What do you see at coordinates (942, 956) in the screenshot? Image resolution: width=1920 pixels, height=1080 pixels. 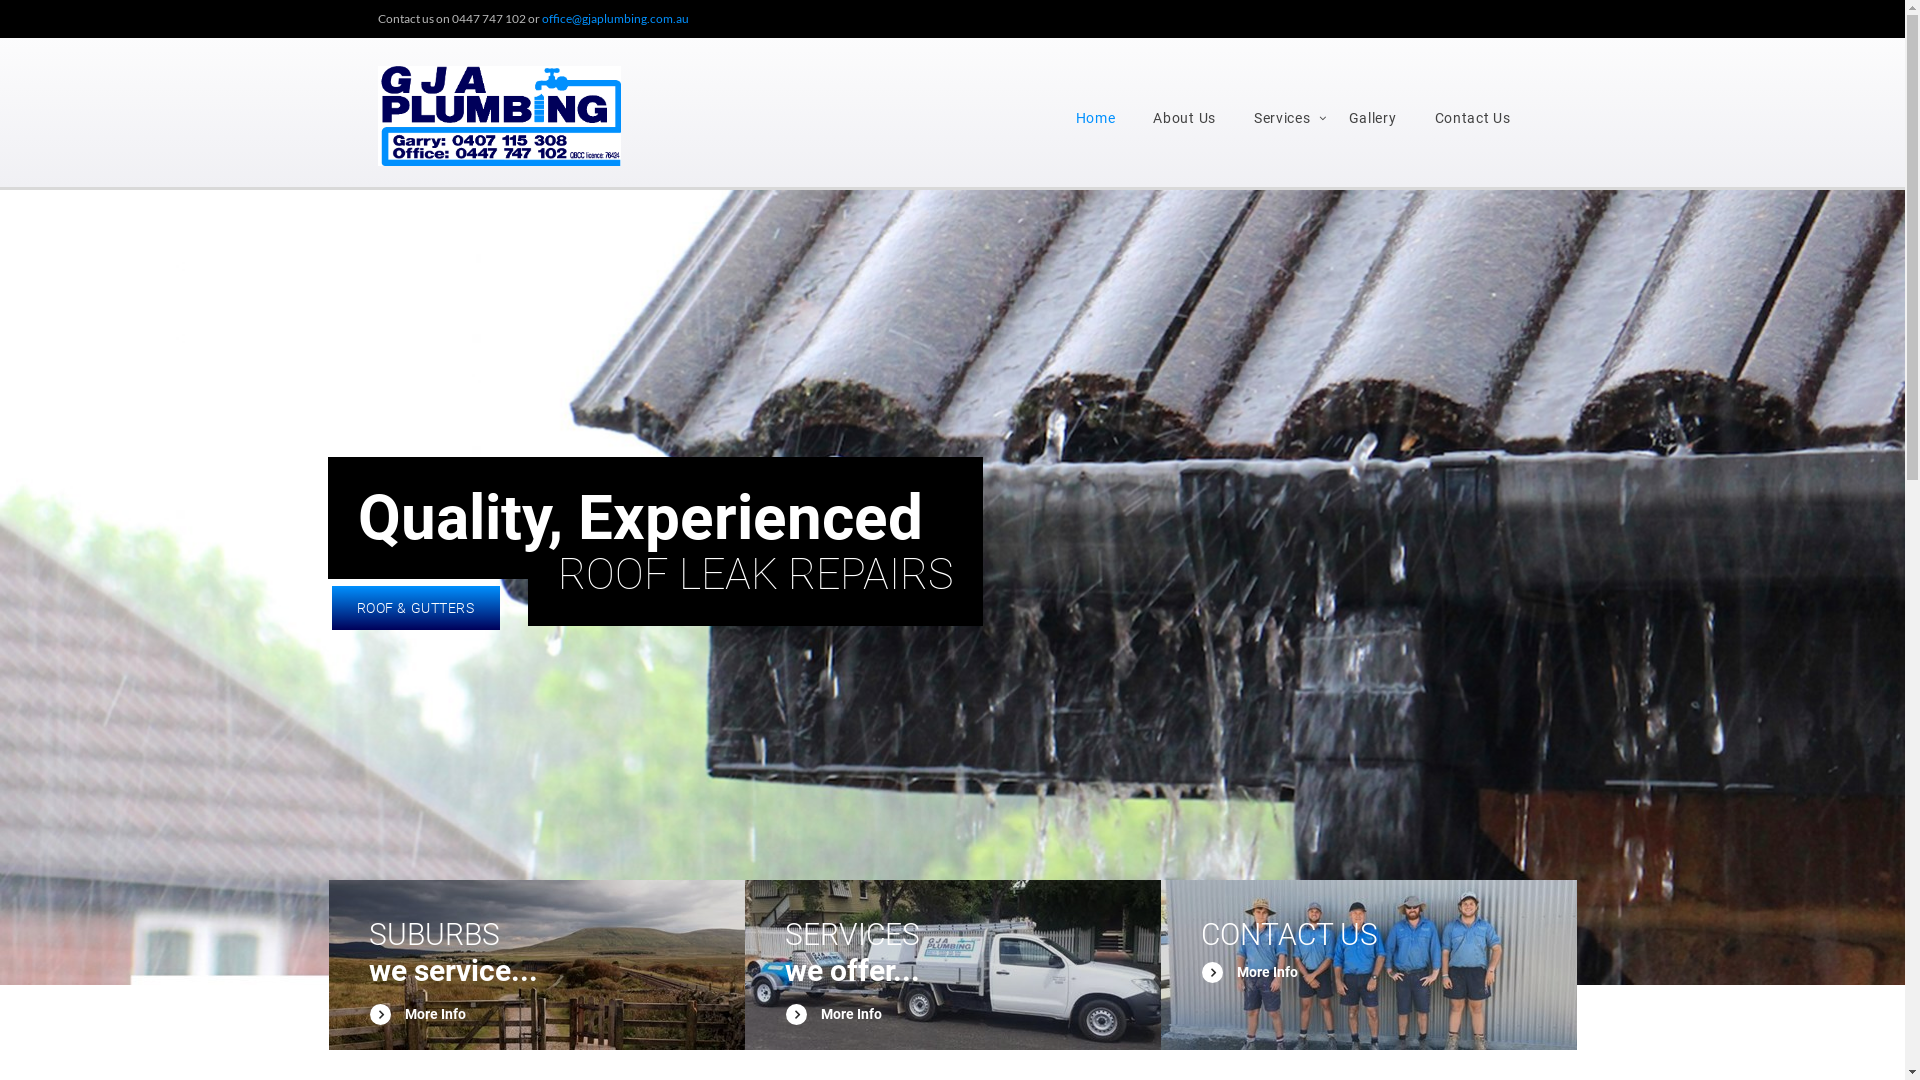 I see `1` at bounding box center [942, 956].